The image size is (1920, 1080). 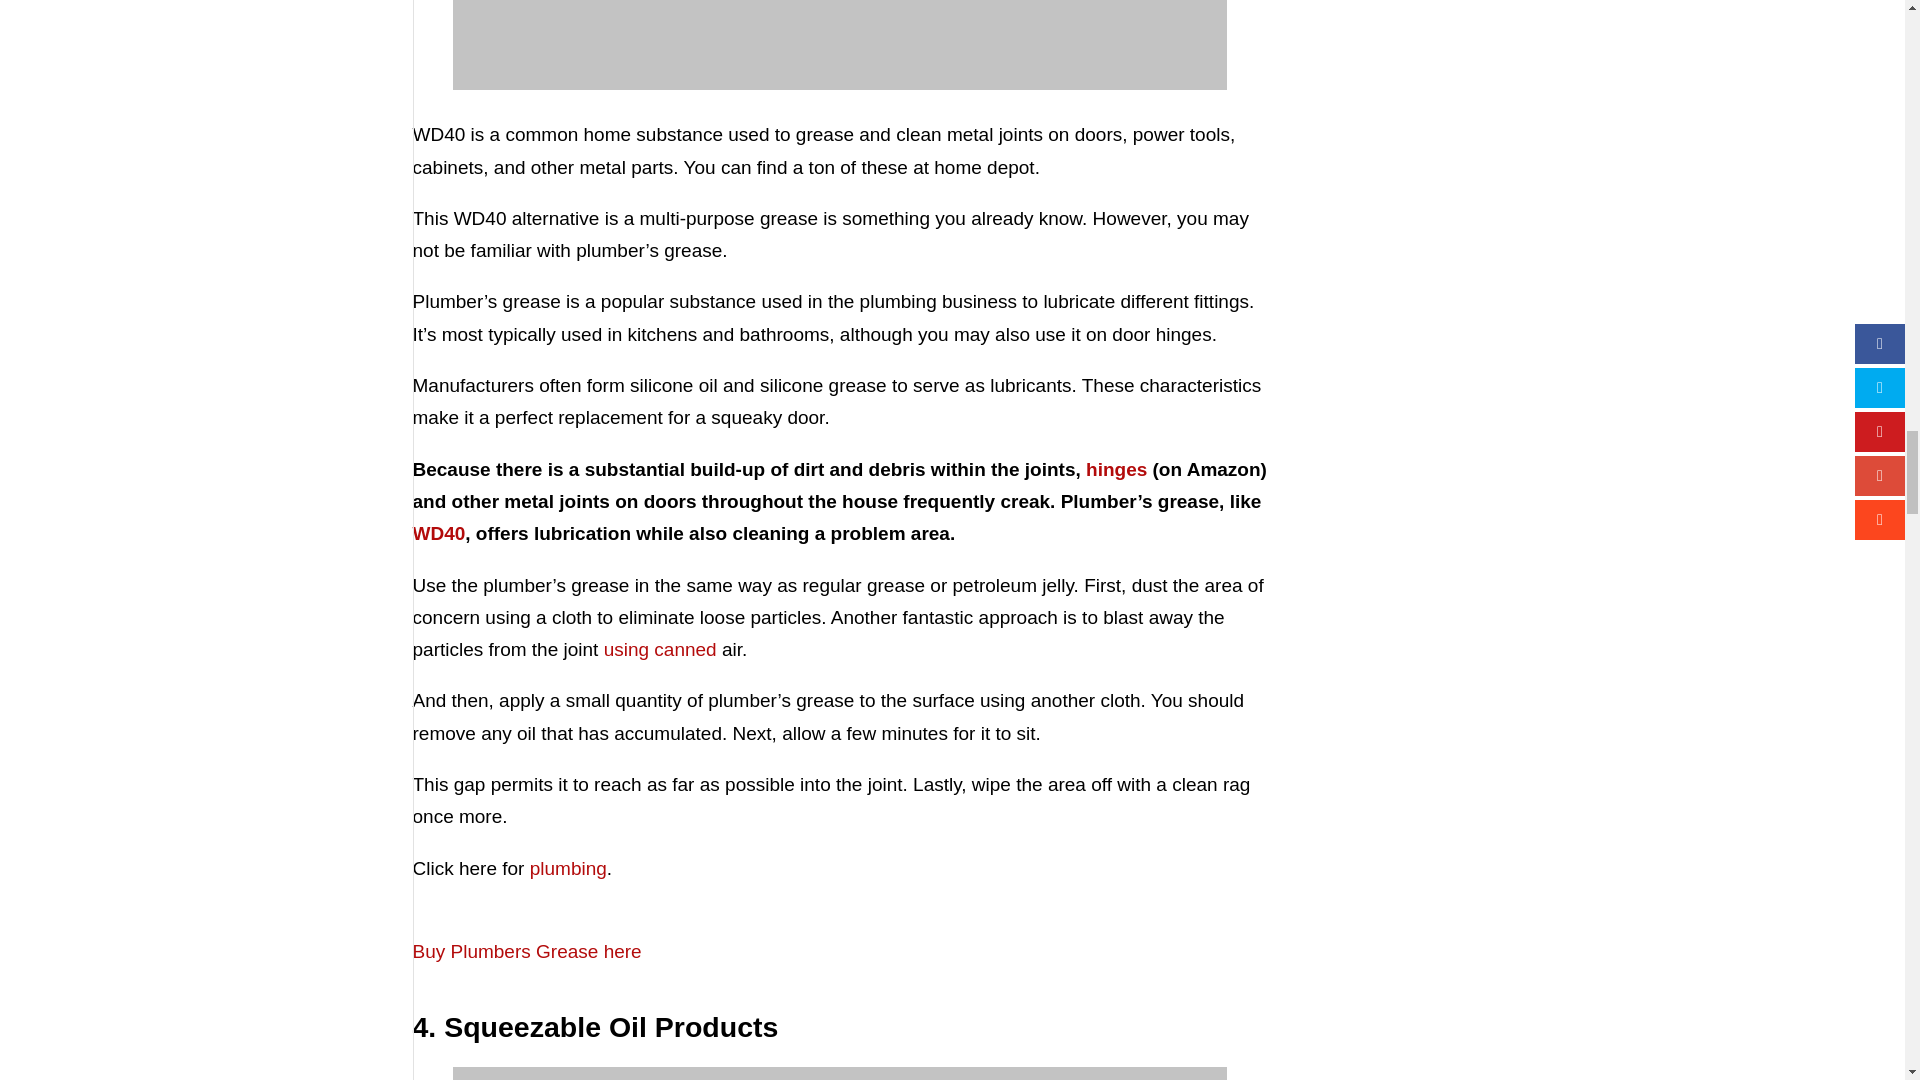 I want to click on WD40, so click(x=438, y=533).